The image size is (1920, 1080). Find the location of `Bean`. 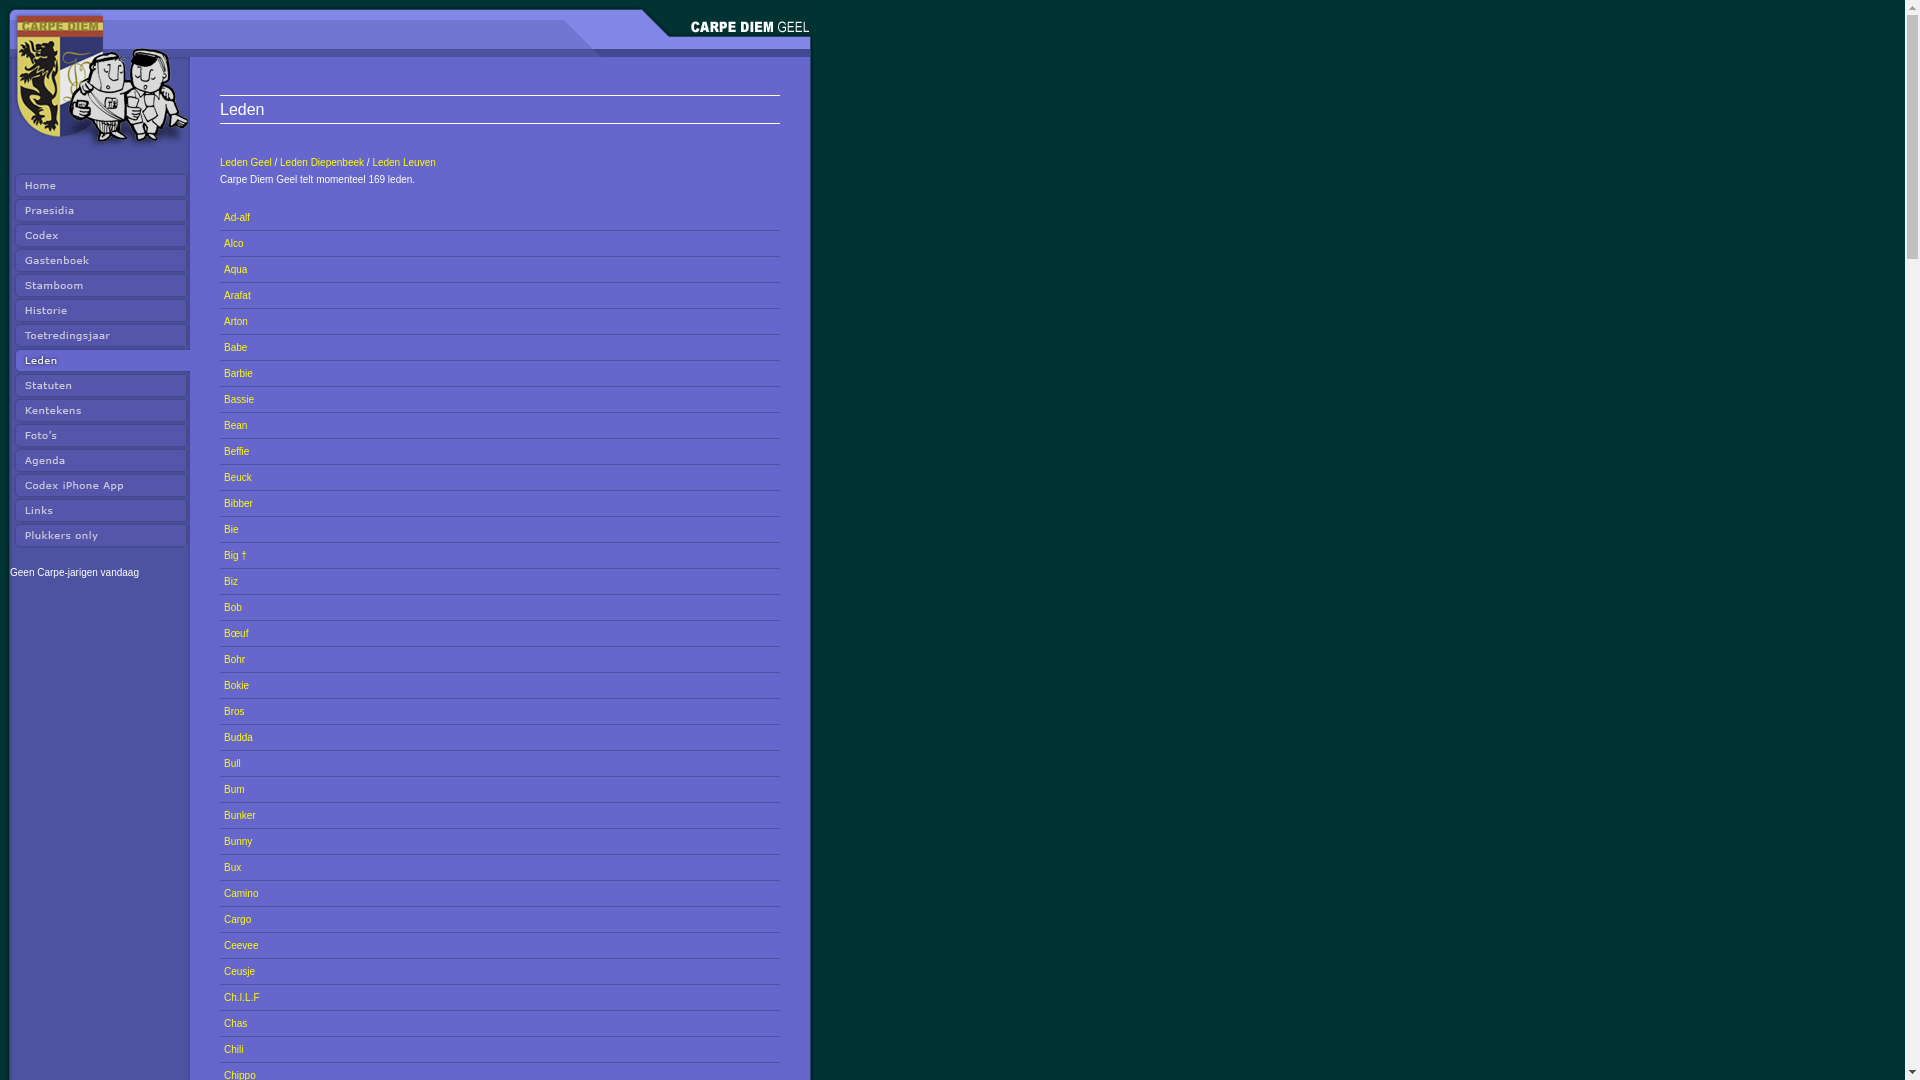

Bean is located at coordinates (235, 426).